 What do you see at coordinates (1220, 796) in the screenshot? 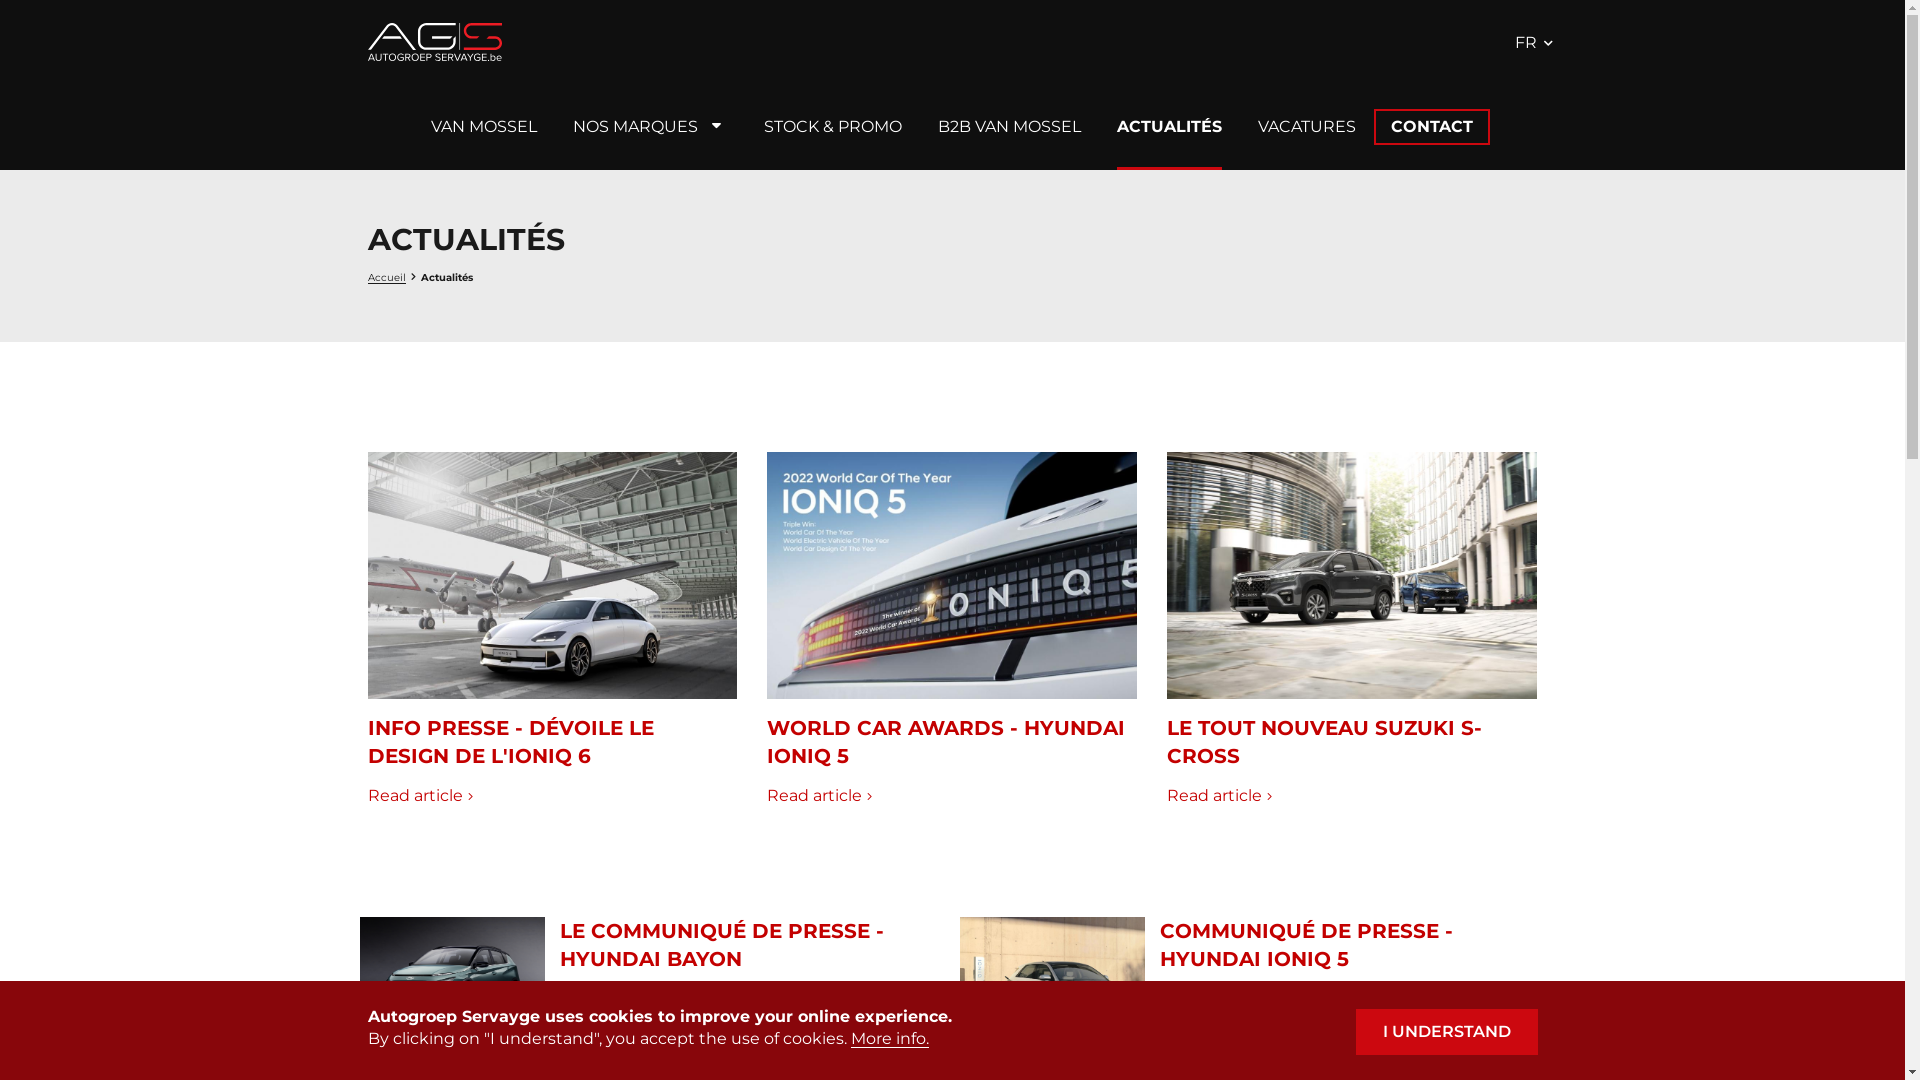
I see `Read article` at bounding box center [1220, 796].